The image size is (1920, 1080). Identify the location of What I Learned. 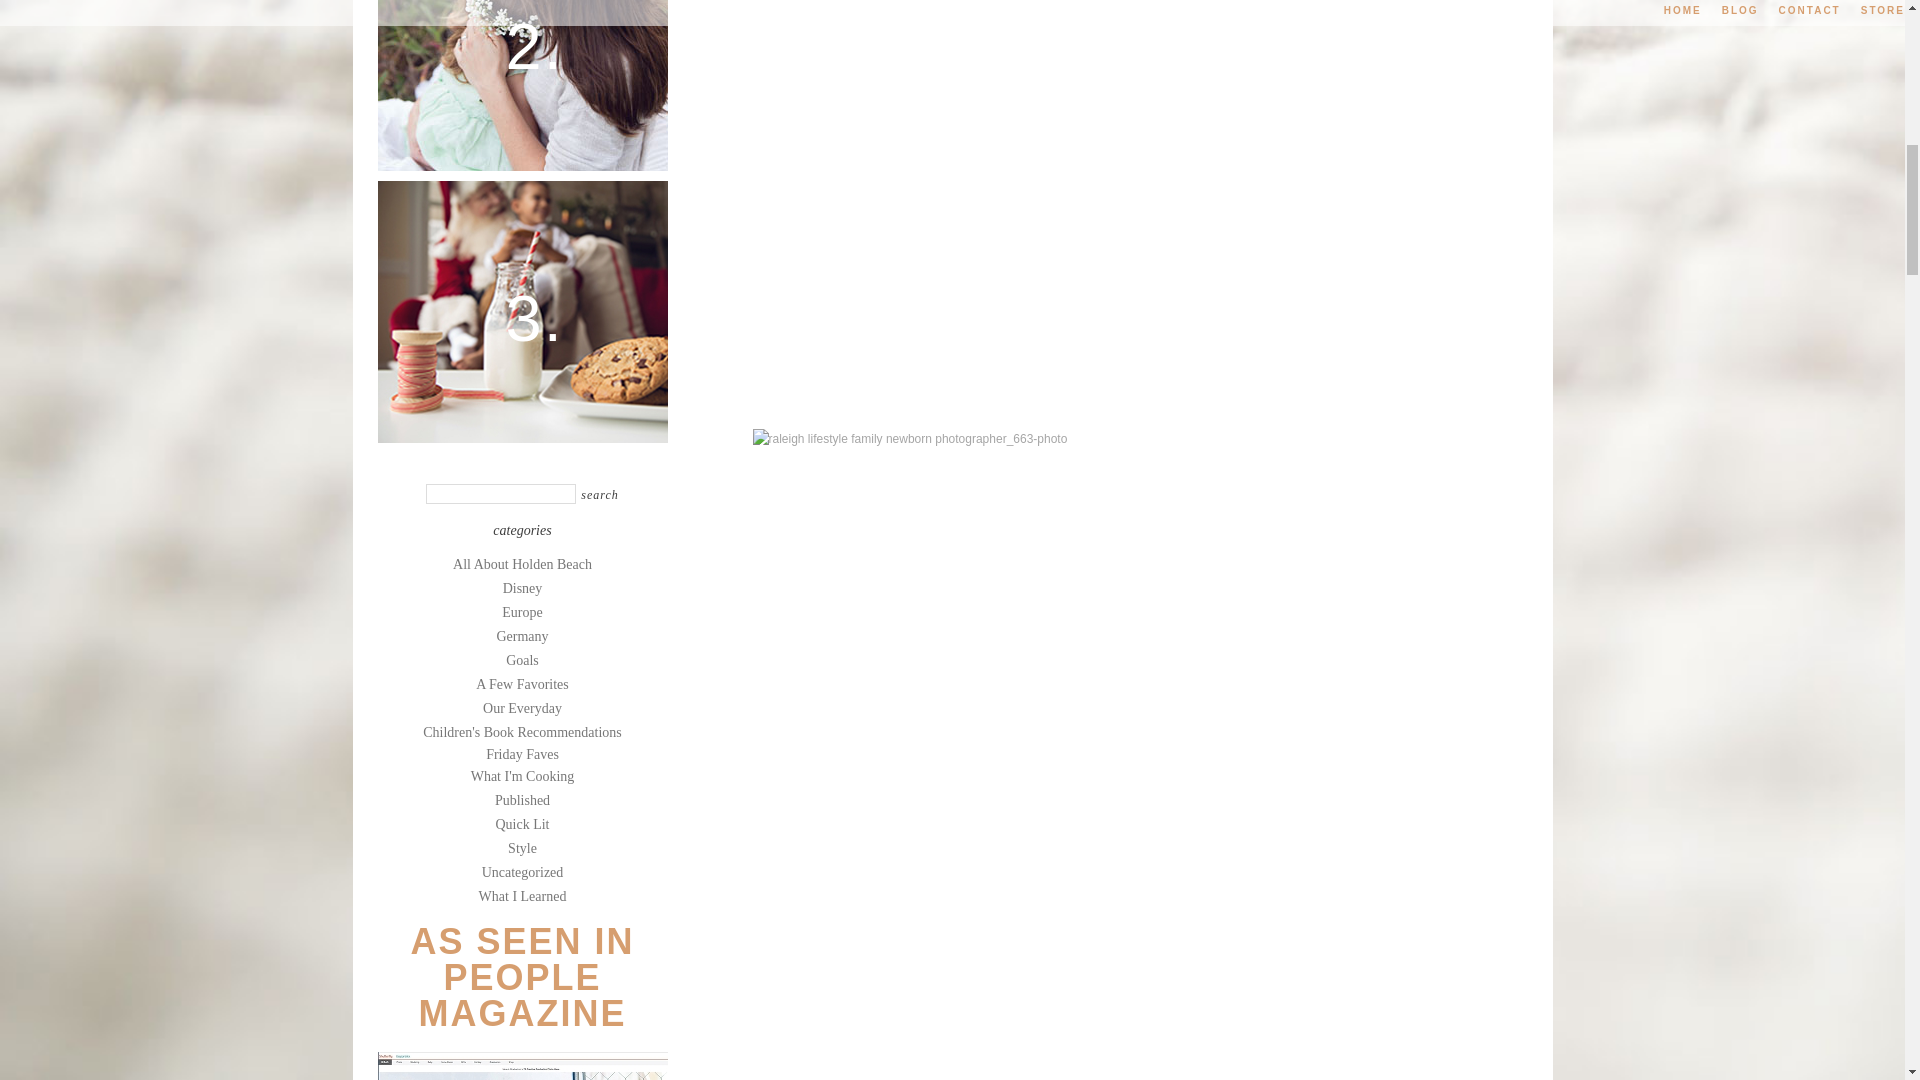
(522, 896).